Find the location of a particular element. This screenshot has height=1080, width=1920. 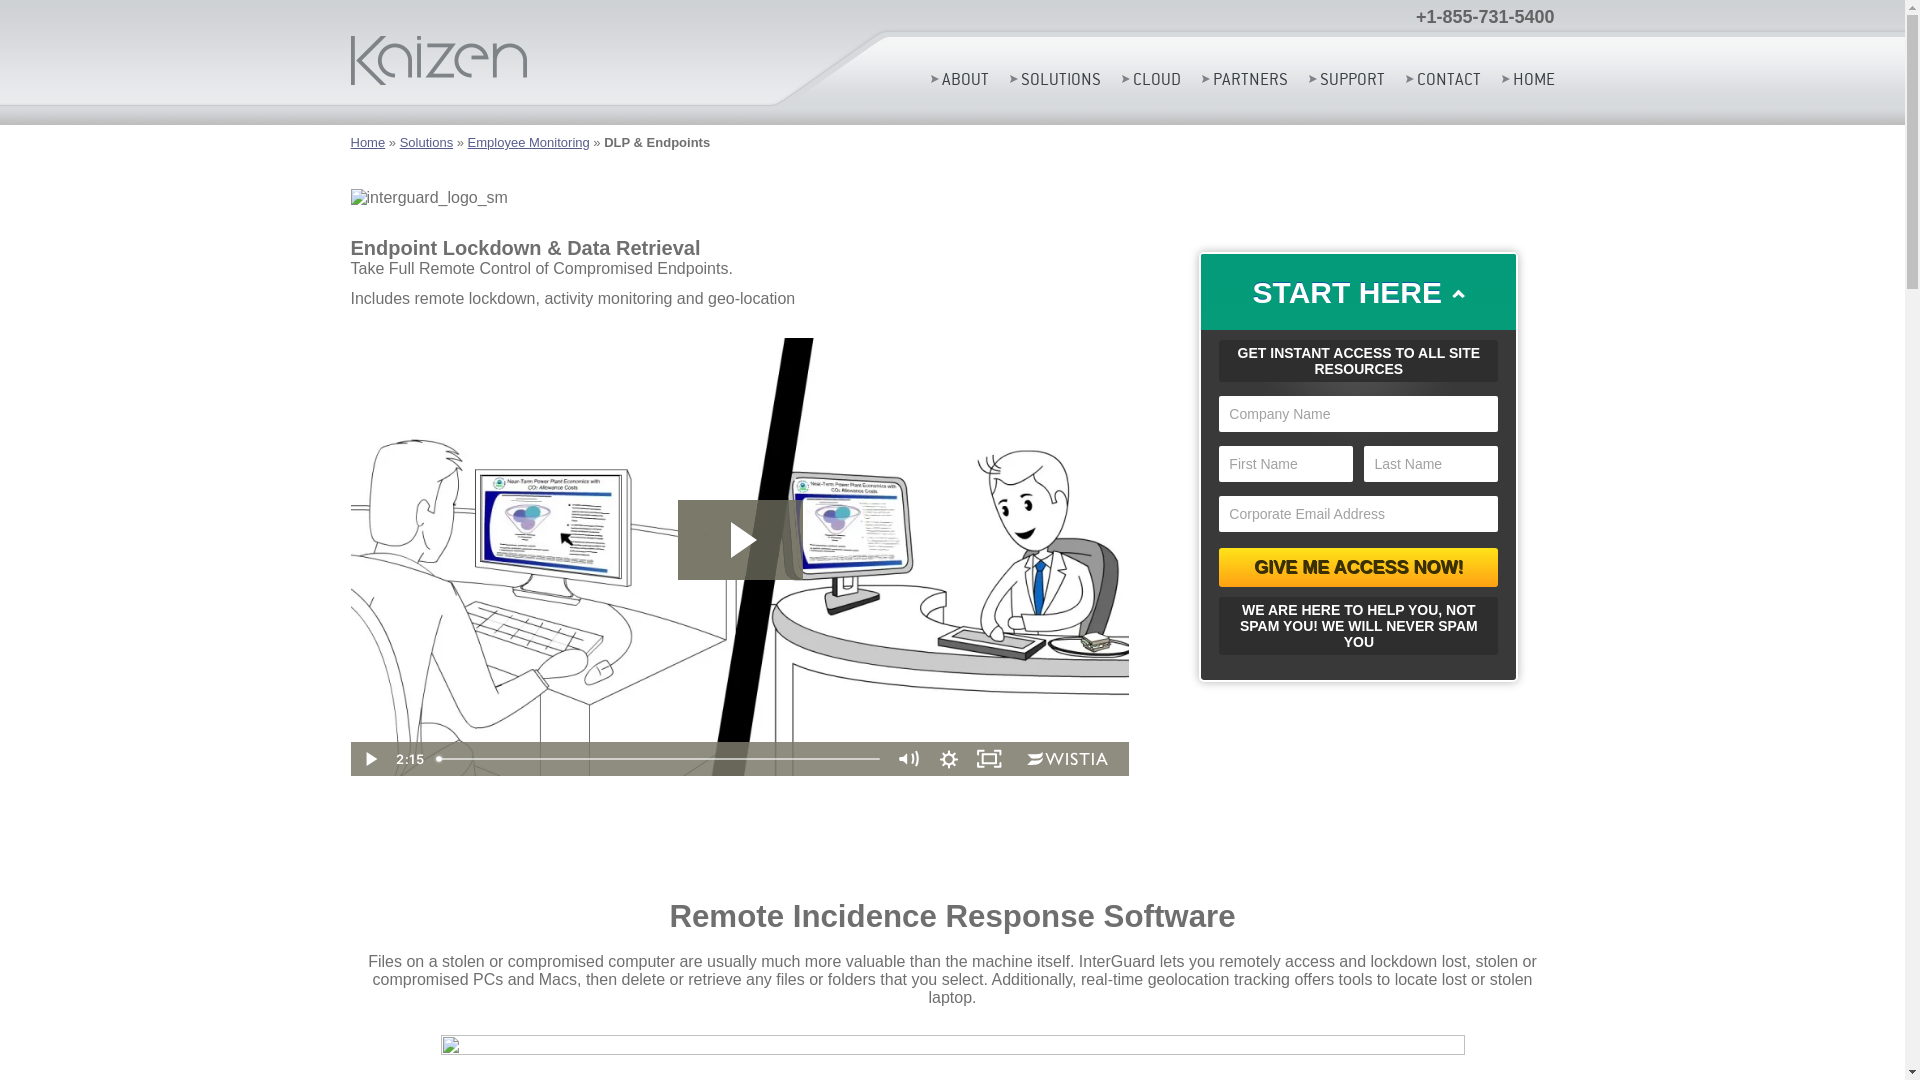

Solutions is located at coordinates (426, 142).